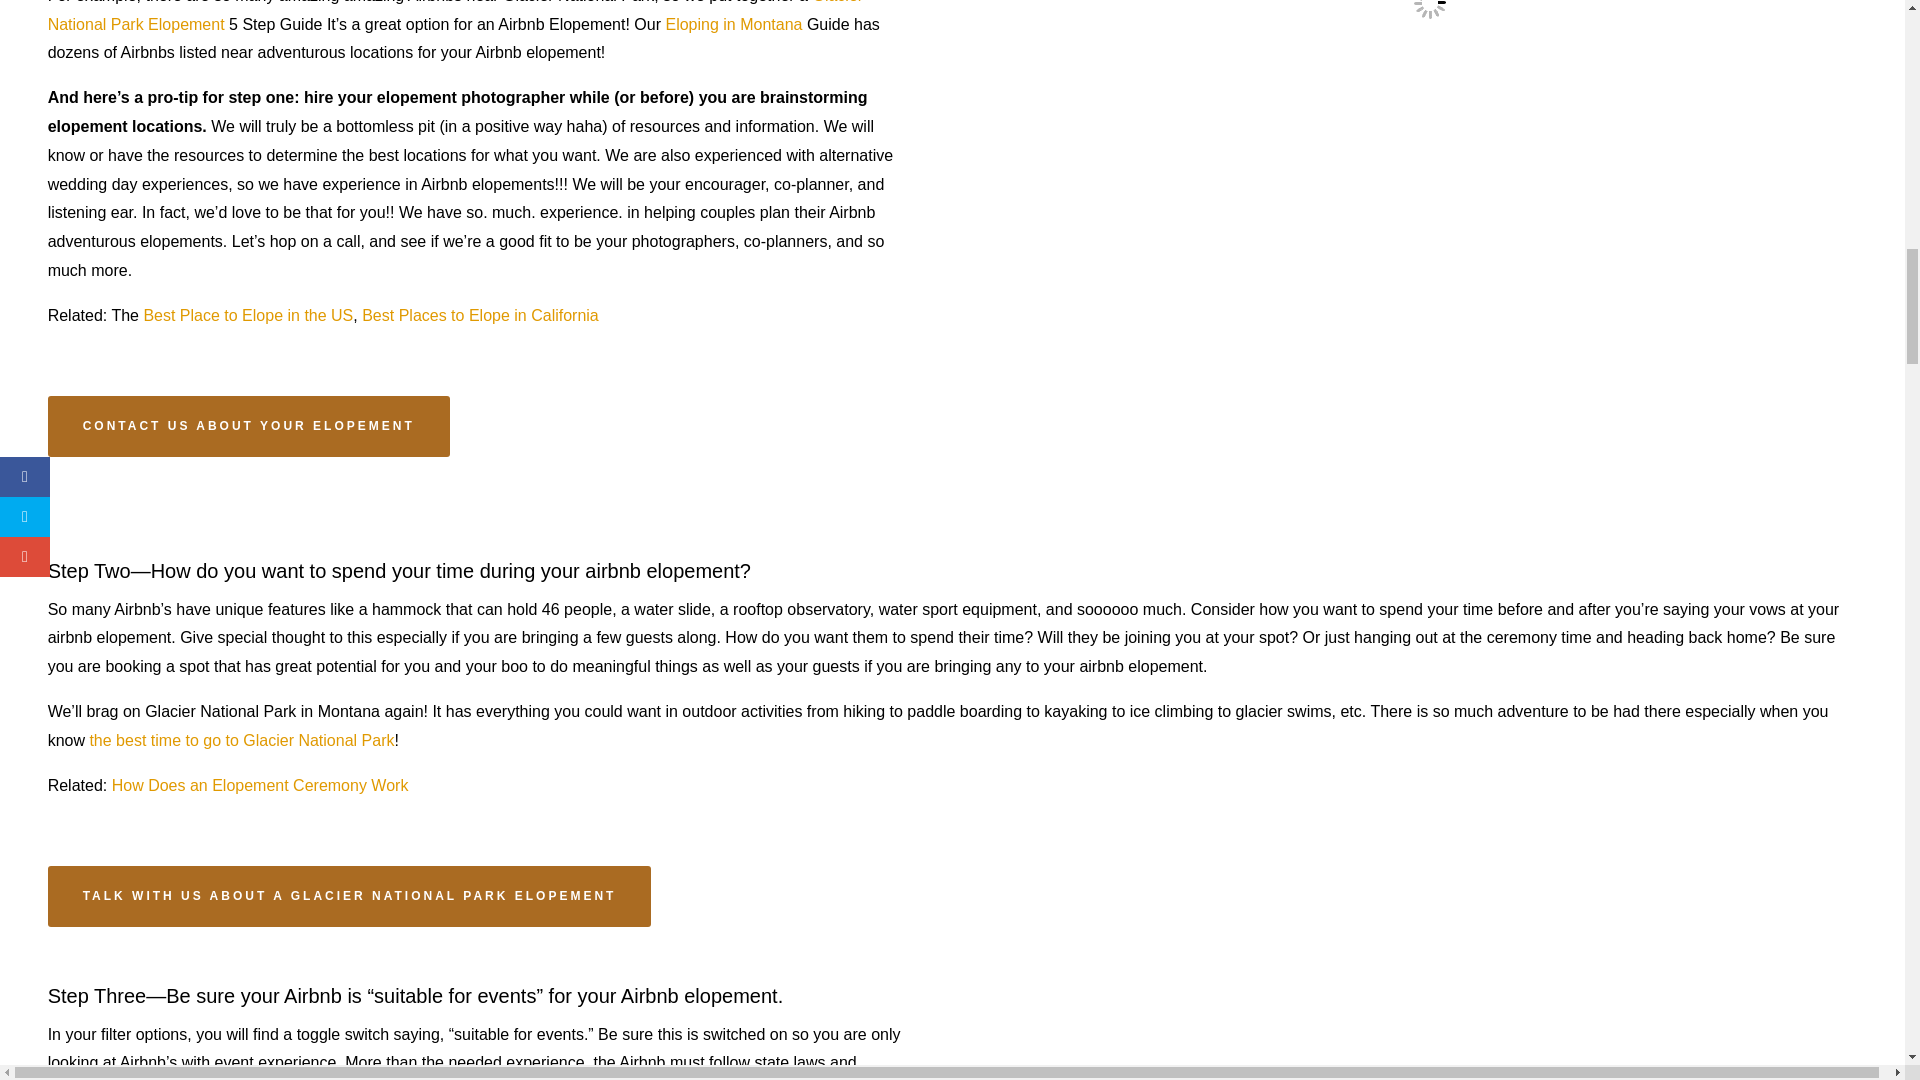 This screenshot has width=1920, height=1080. Describe the element at coordinates (240, 740) in the screenshot. I see `the best time to go to Glacier National Park` at that location.